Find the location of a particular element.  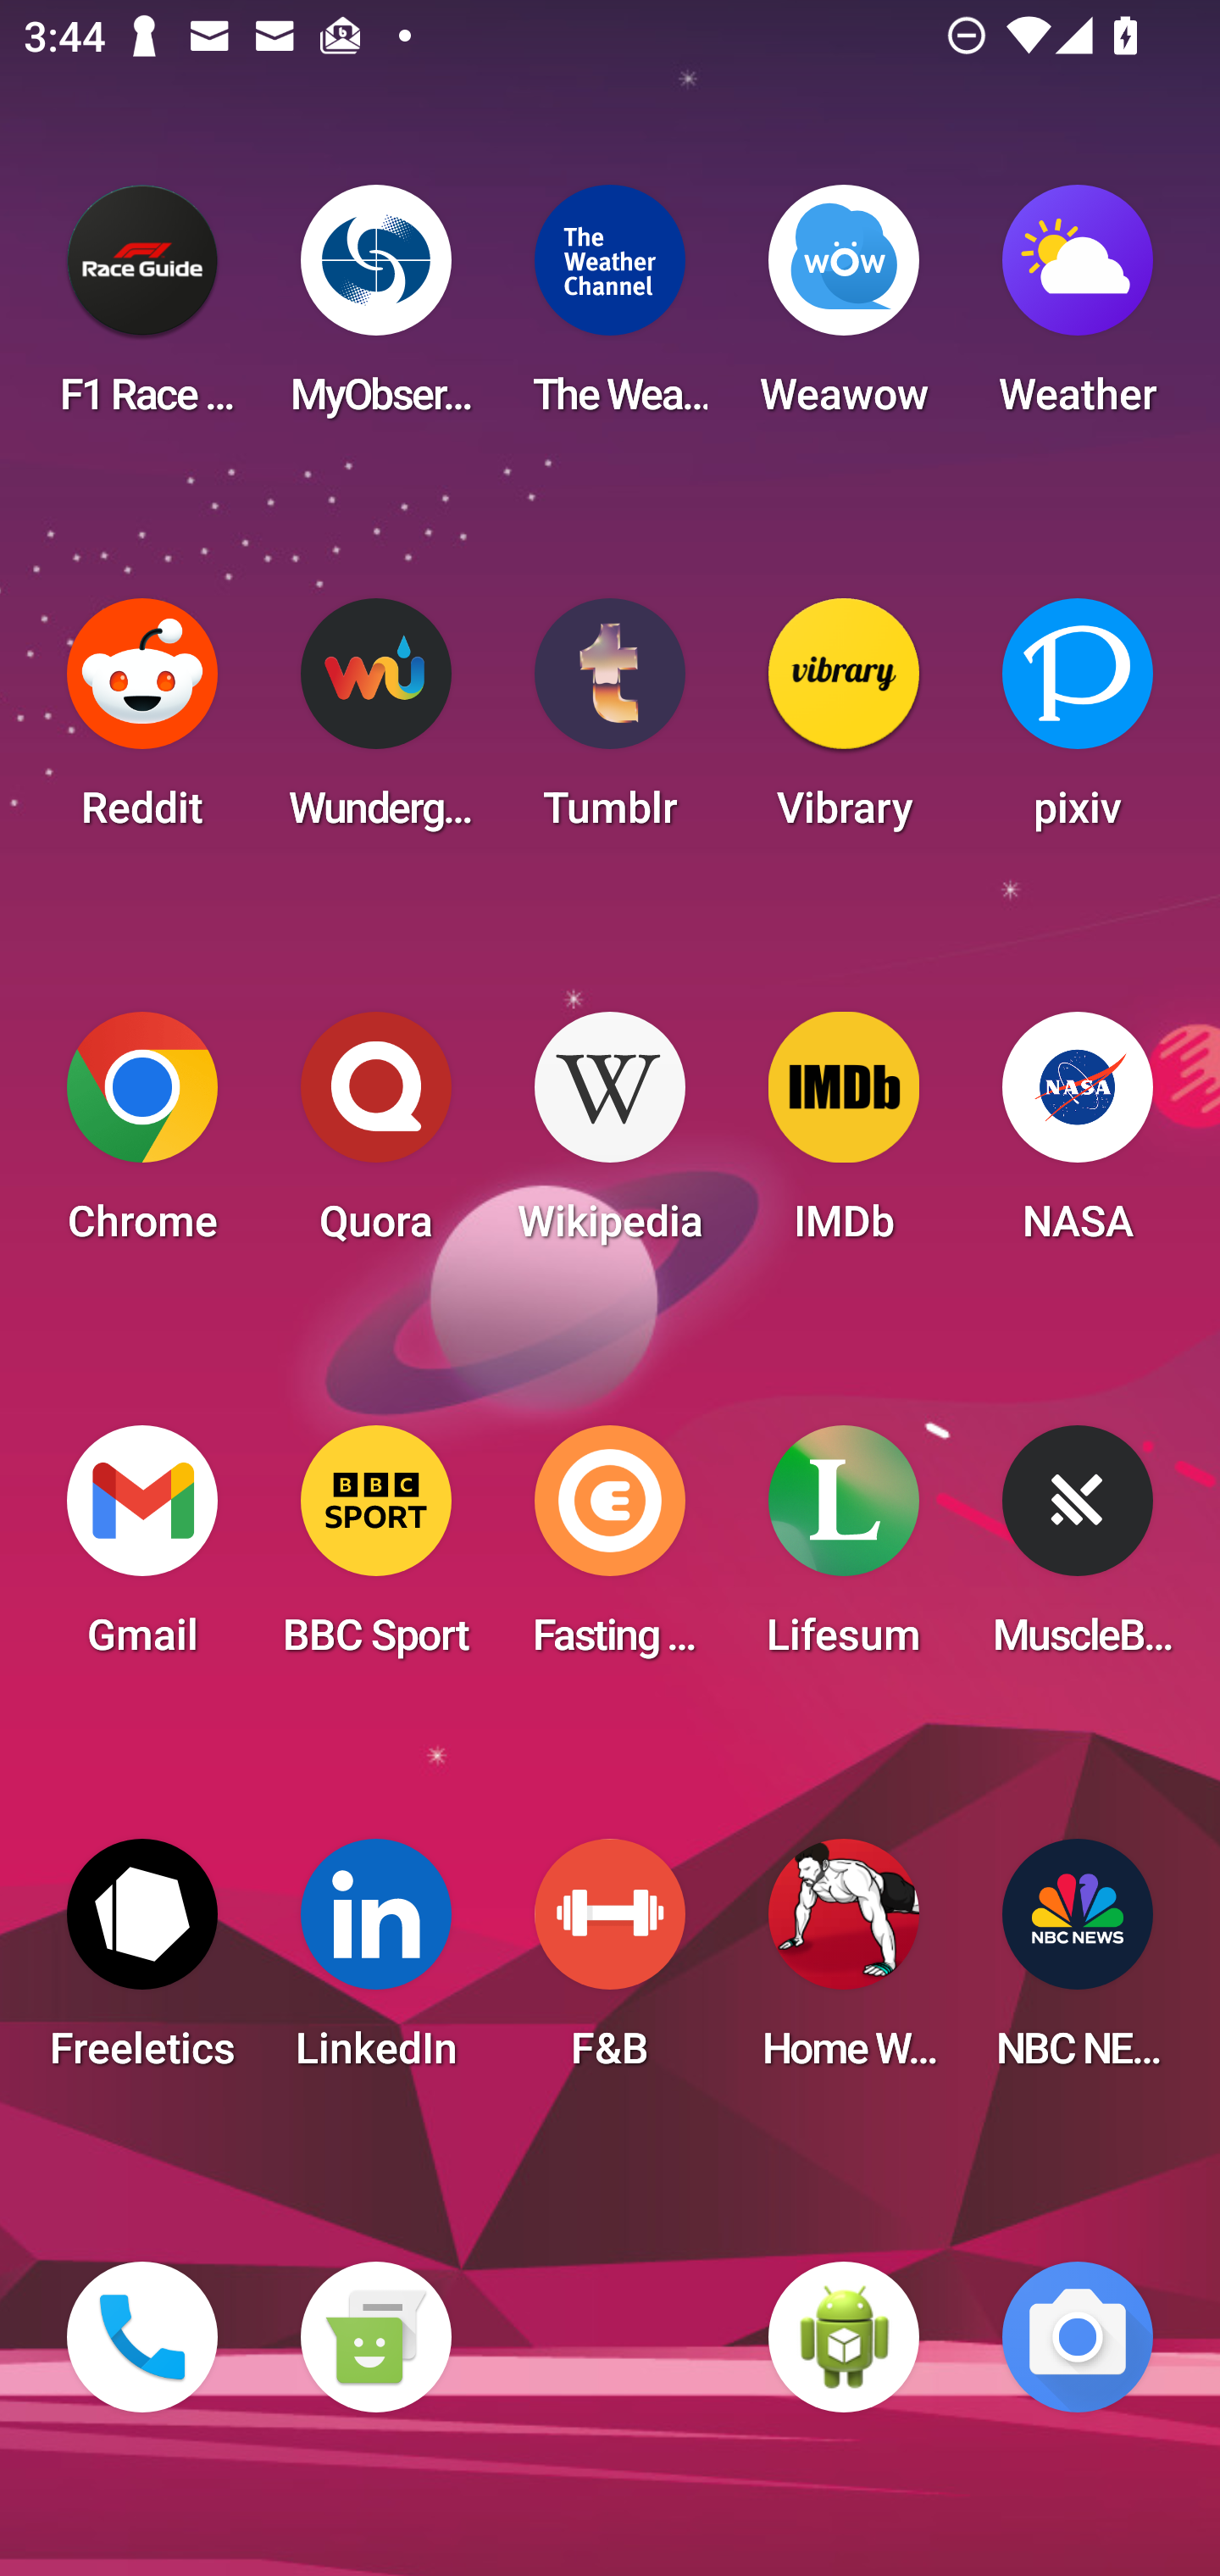

Weather is located at coordinates (1078, 310).